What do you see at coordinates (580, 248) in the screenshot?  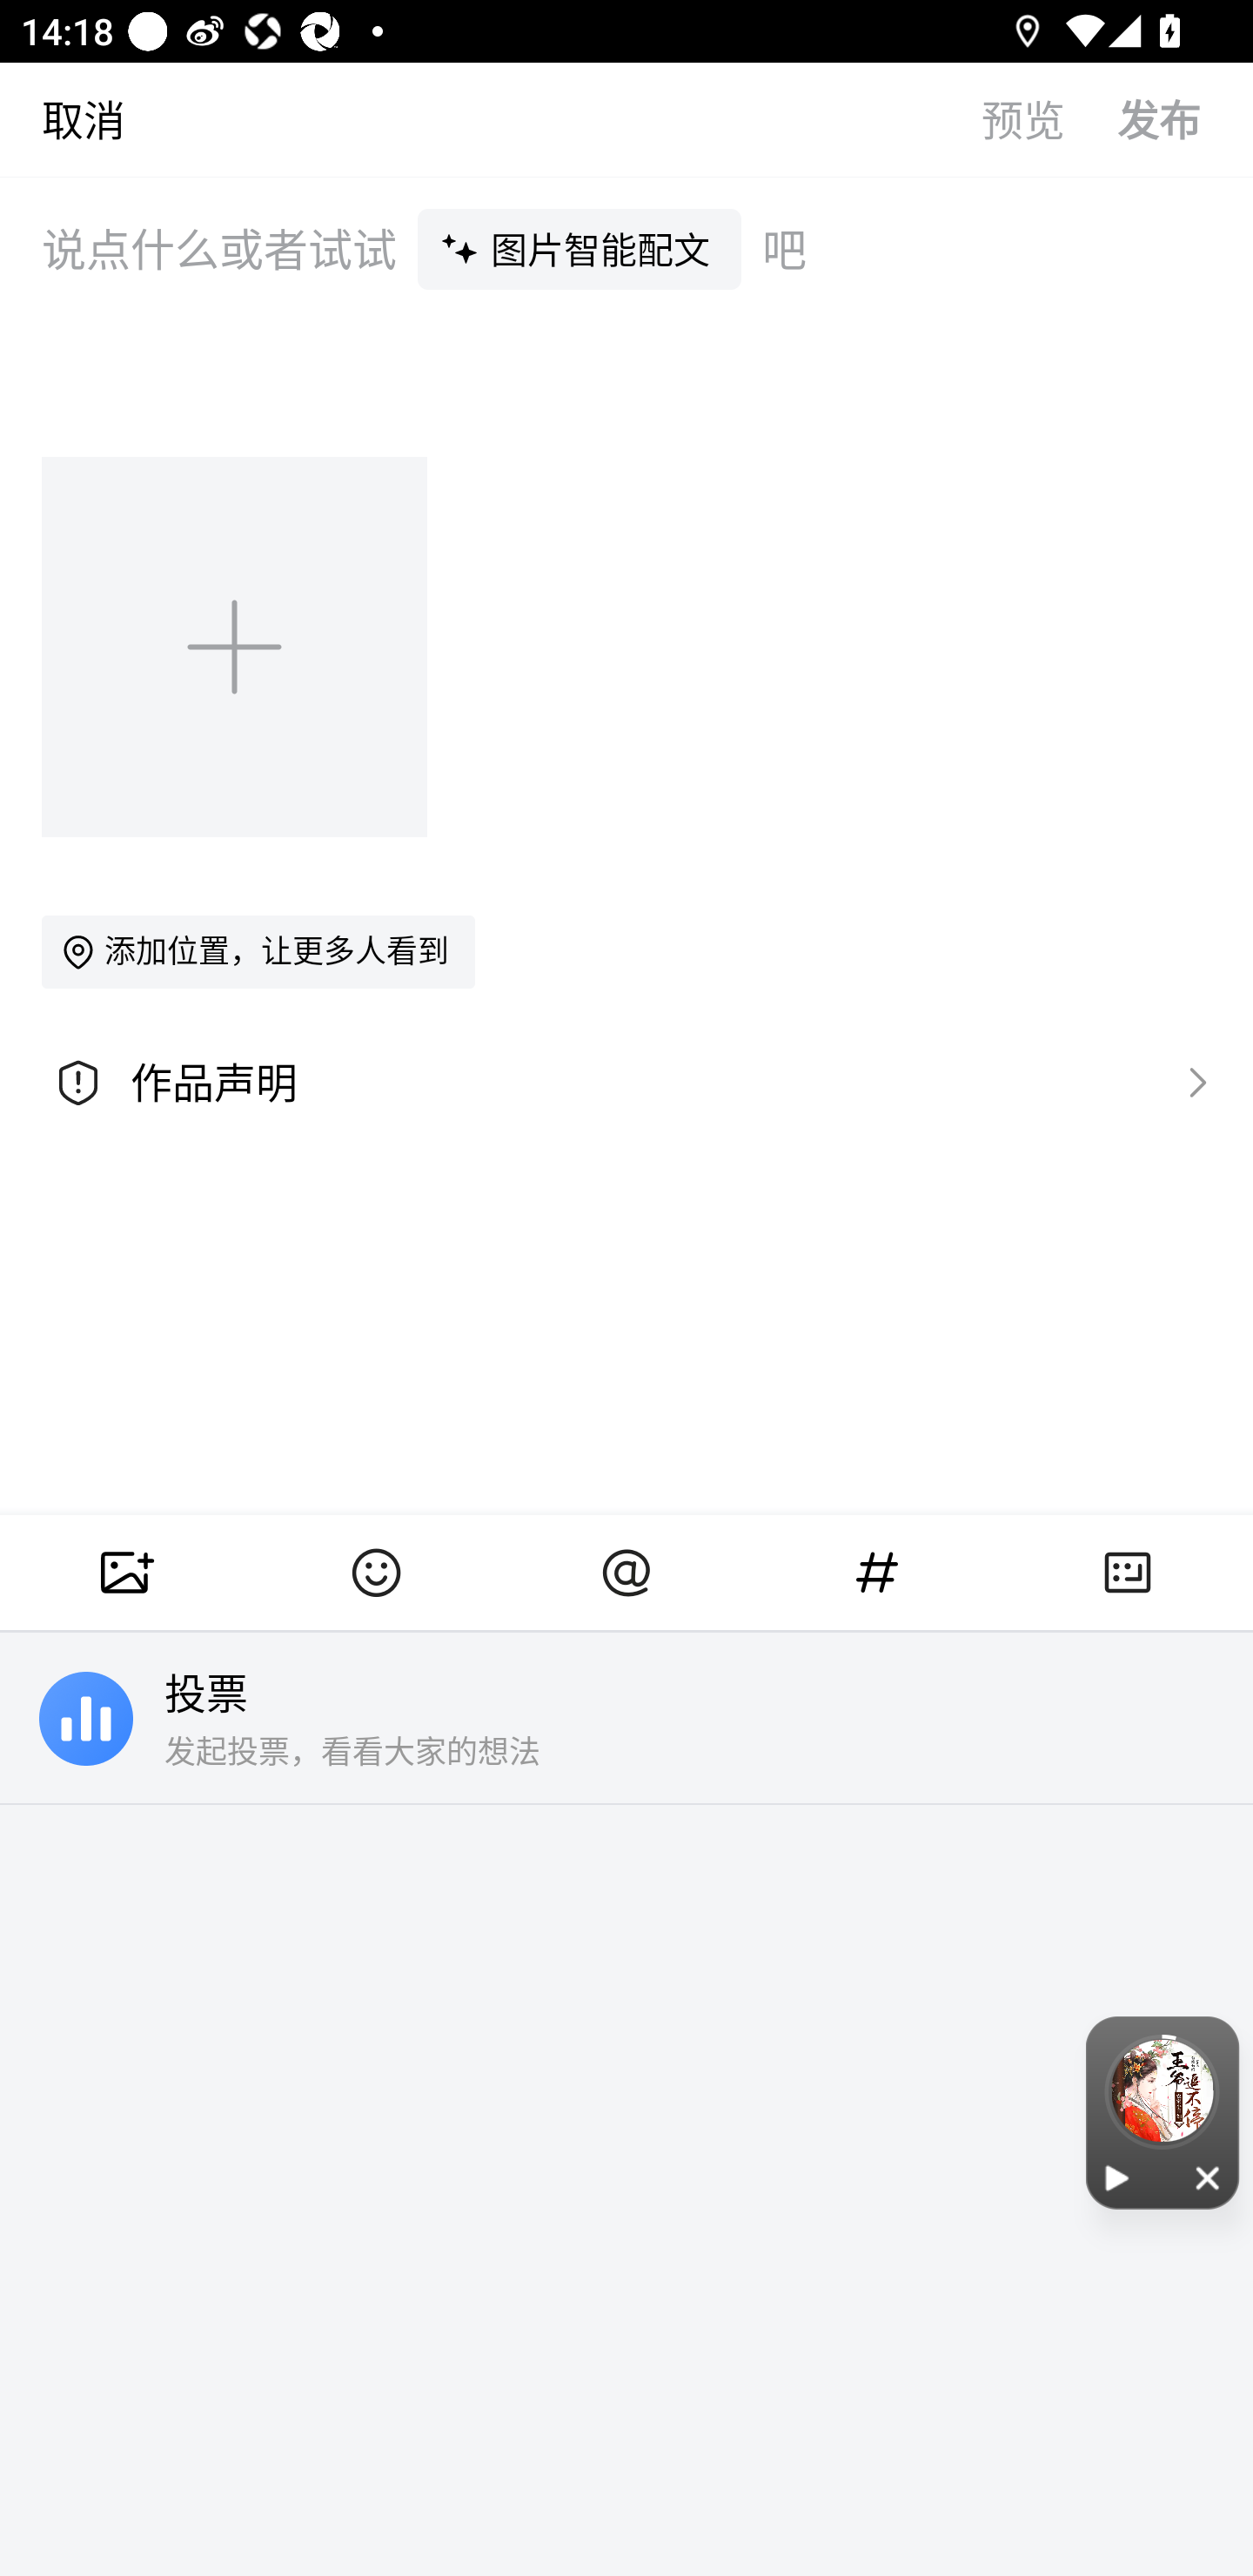 I see `图片智能配文` at bounding box center [580, 248].